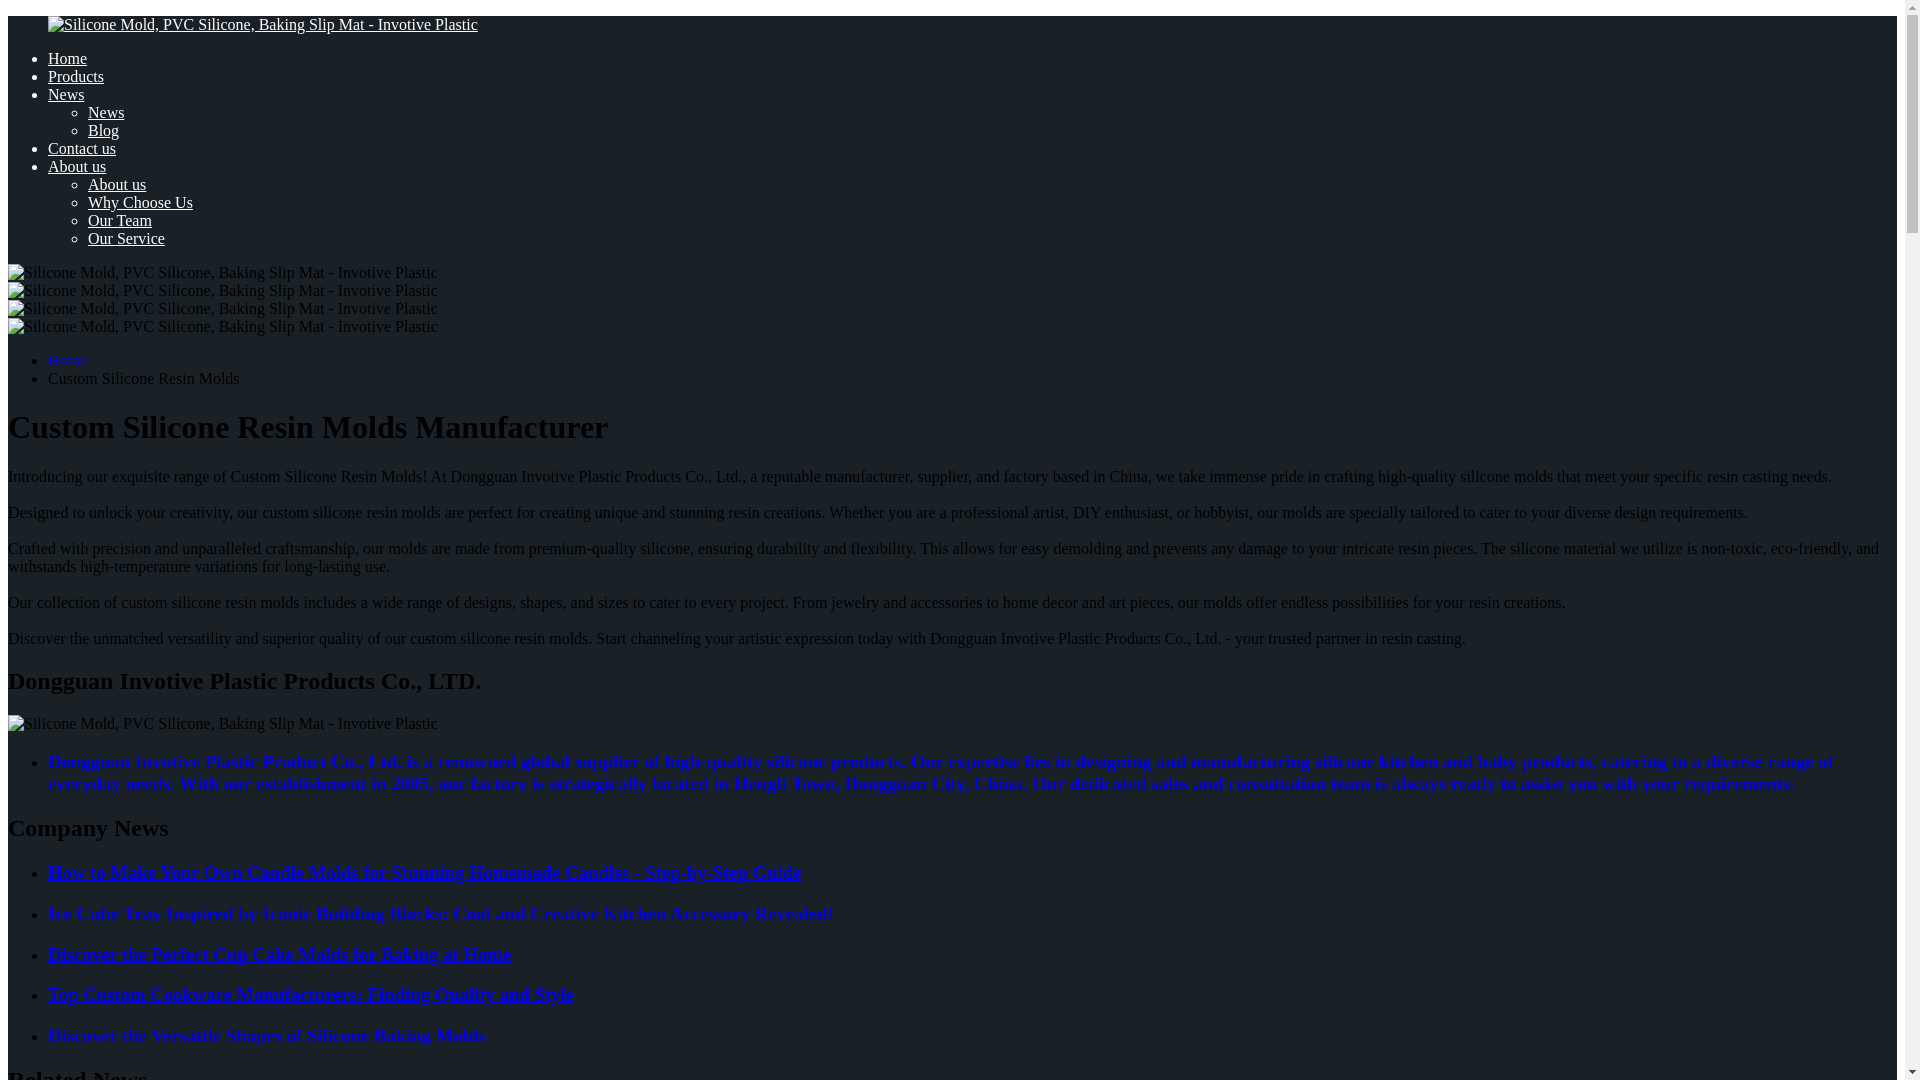 The height and width of the screenshot is (1080, 1920). I want to click on Why Choose Us, so click(140, 202).